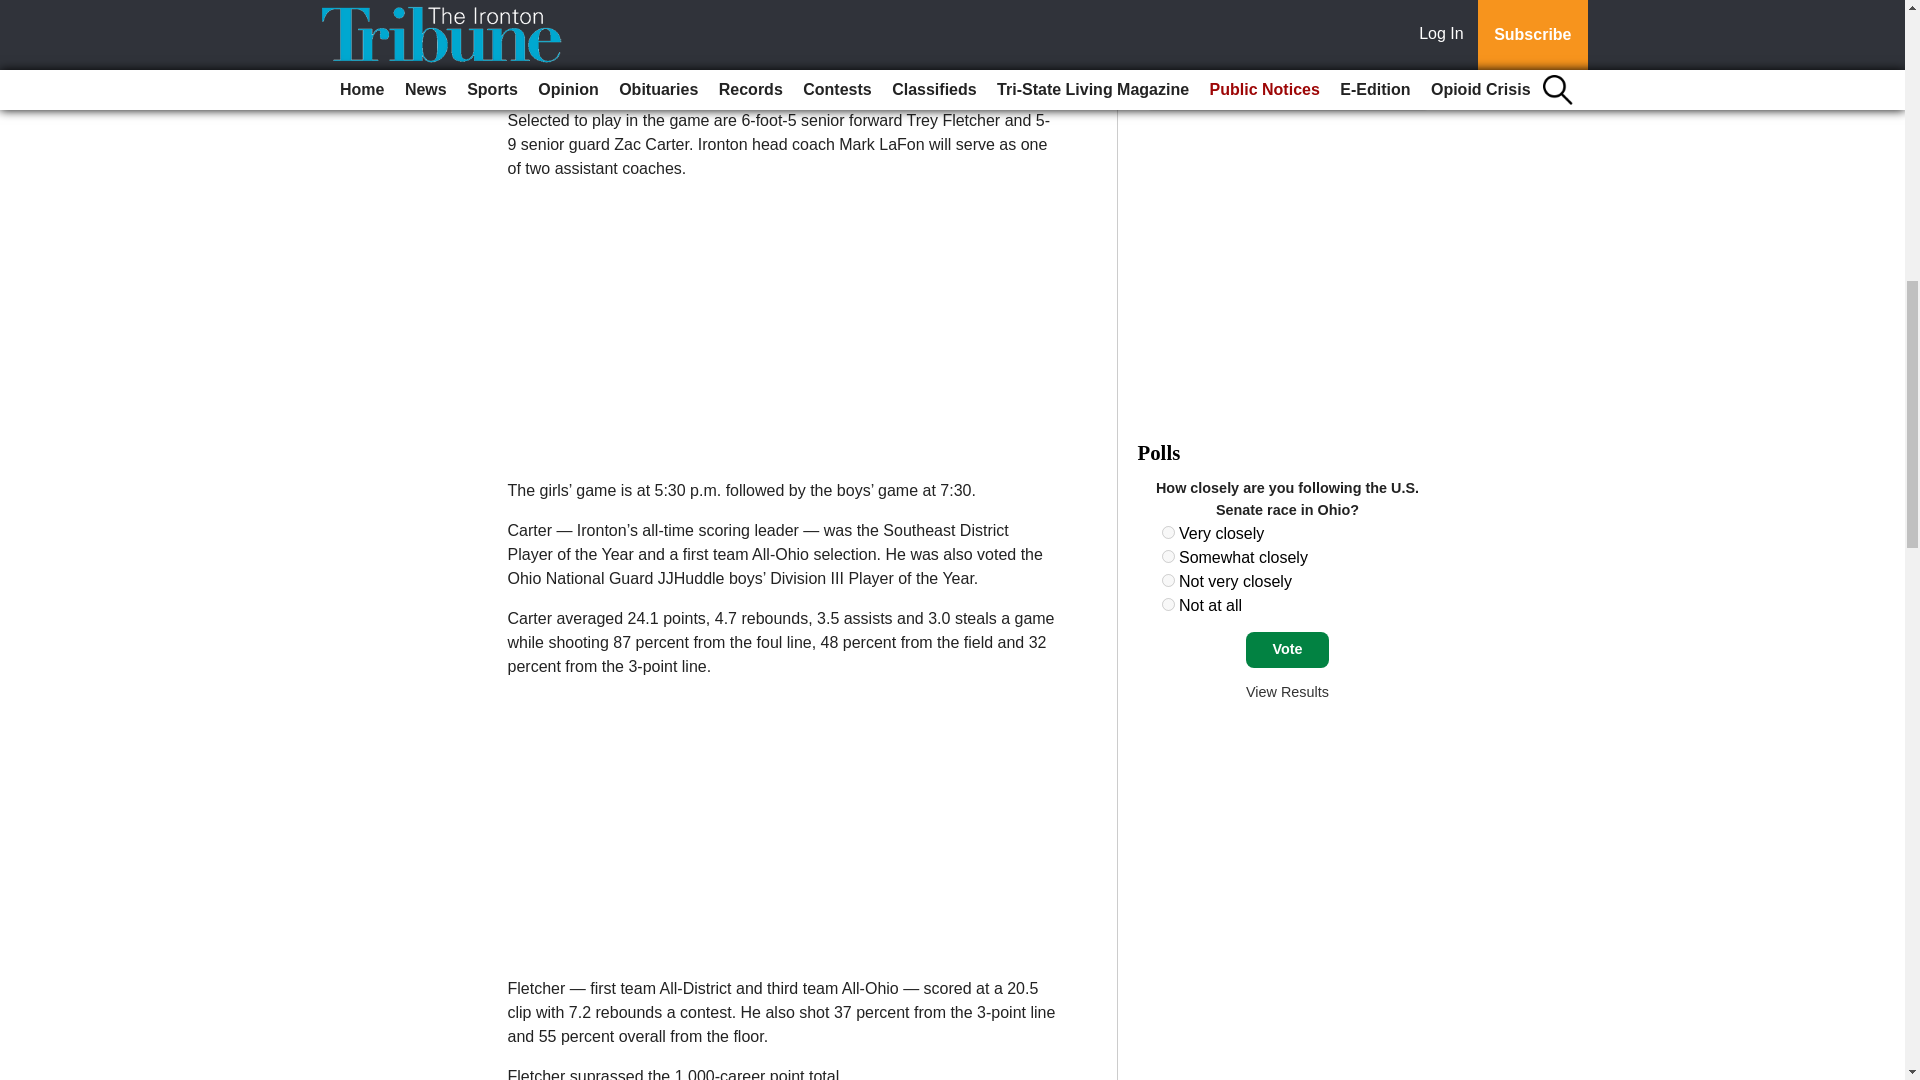 The image size is (1920, 1080). Describe the element at coordinates (1168, 532) in the screenshot. I see `1432` at that location.